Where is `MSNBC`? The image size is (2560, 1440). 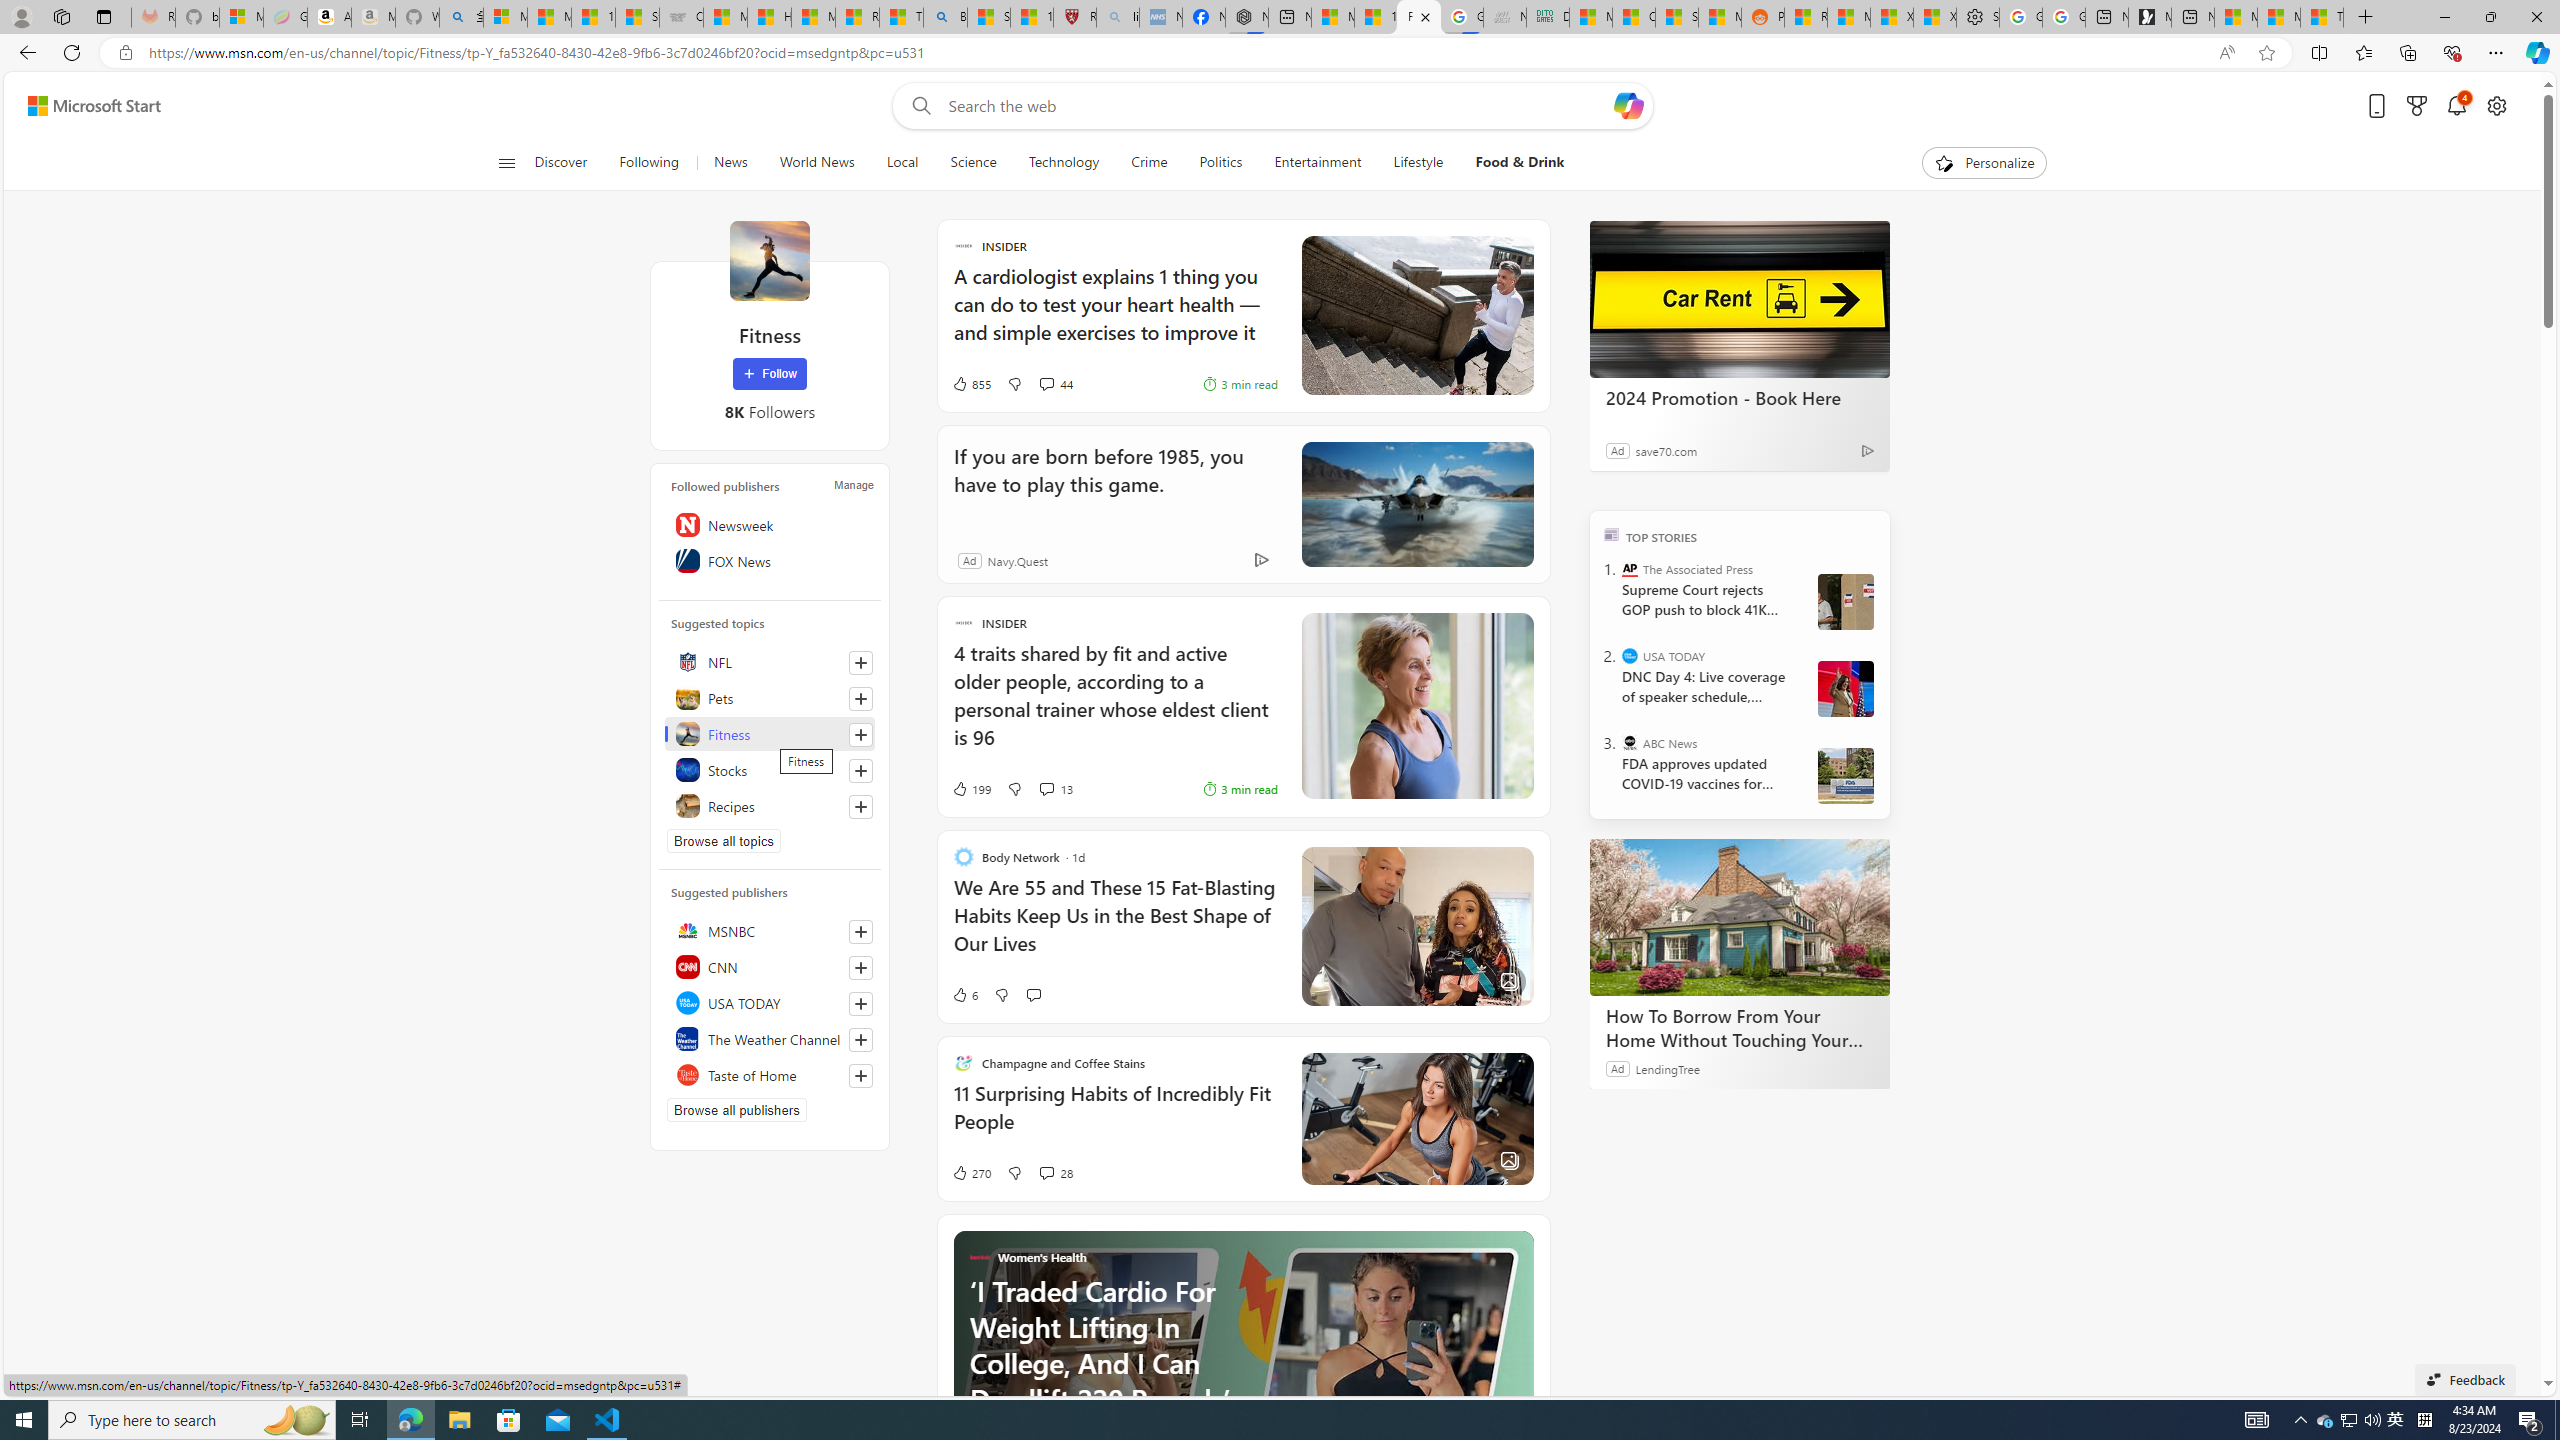 MSNBC is located at coordinates (770, 930).